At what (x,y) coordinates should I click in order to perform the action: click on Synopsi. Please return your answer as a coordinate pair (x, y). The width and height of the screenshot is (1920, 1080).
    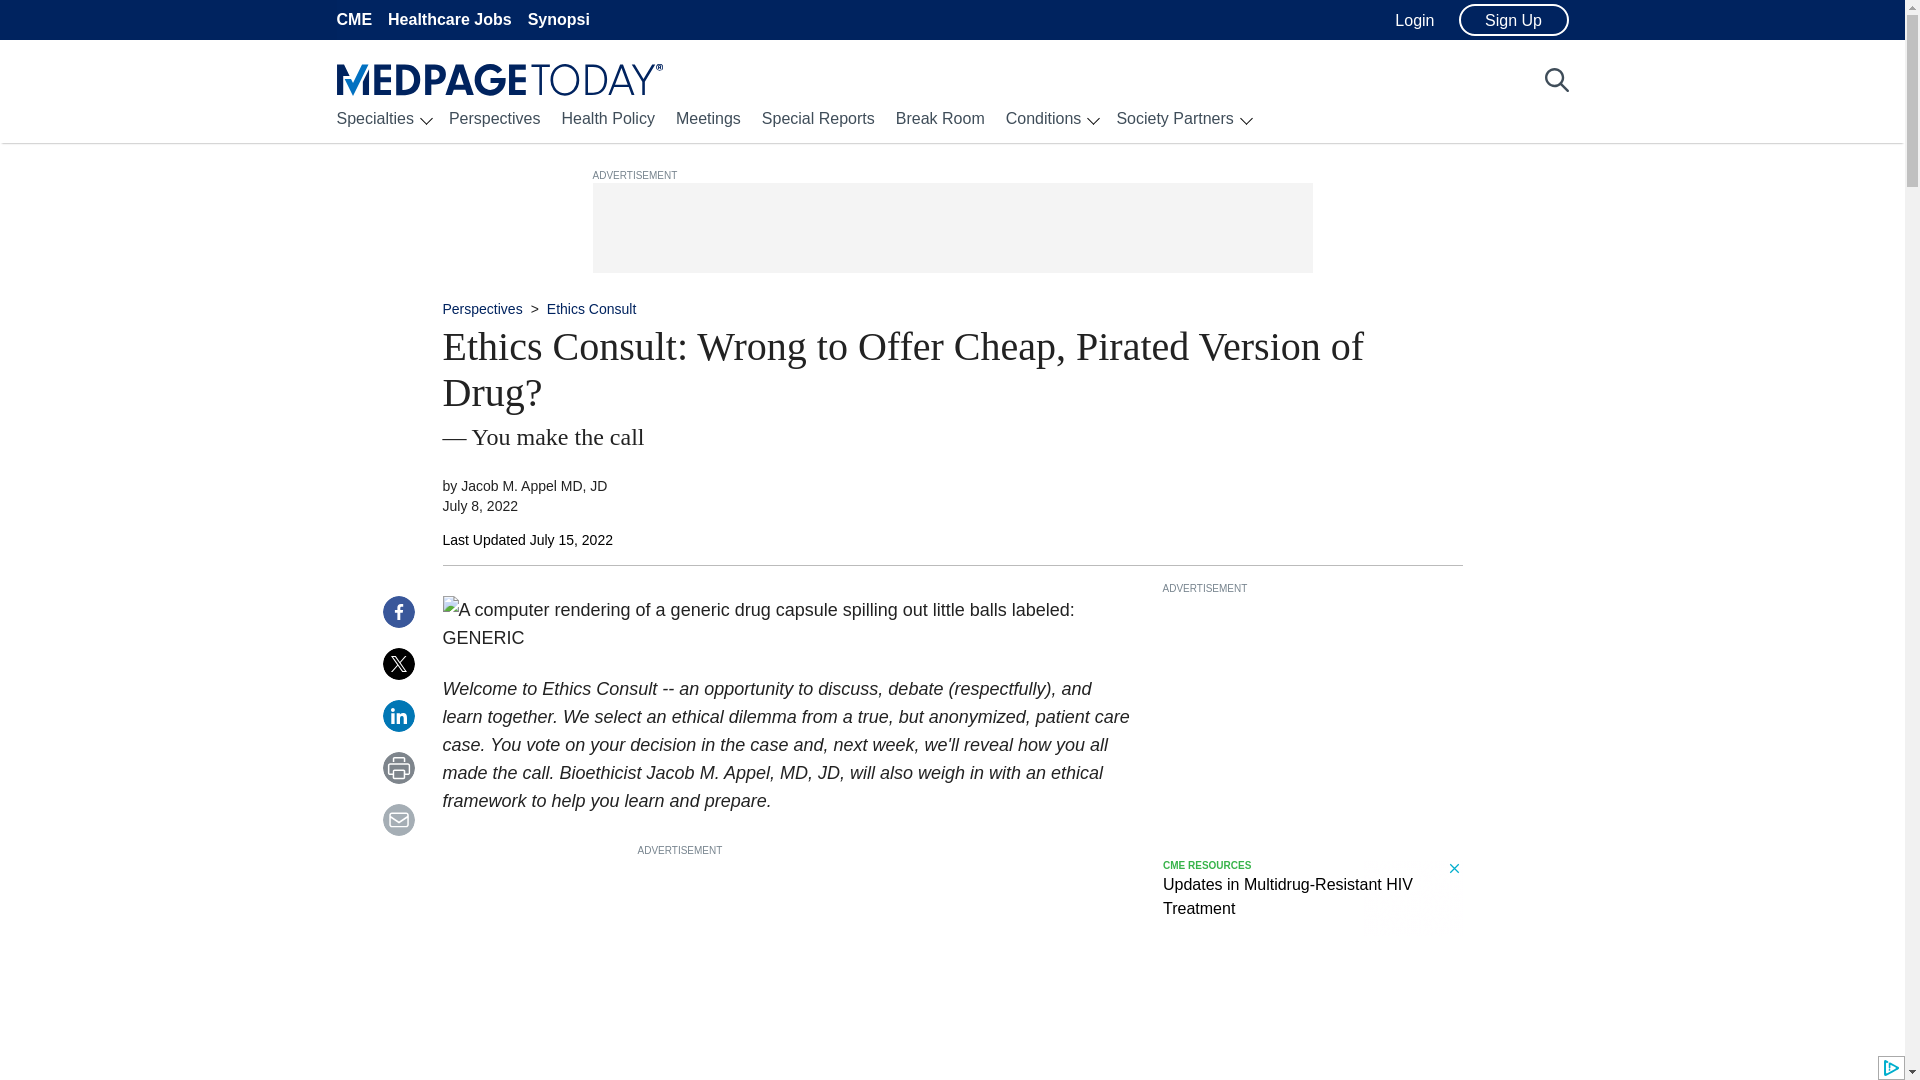
    Looking at the image, I should click on (558, 19).